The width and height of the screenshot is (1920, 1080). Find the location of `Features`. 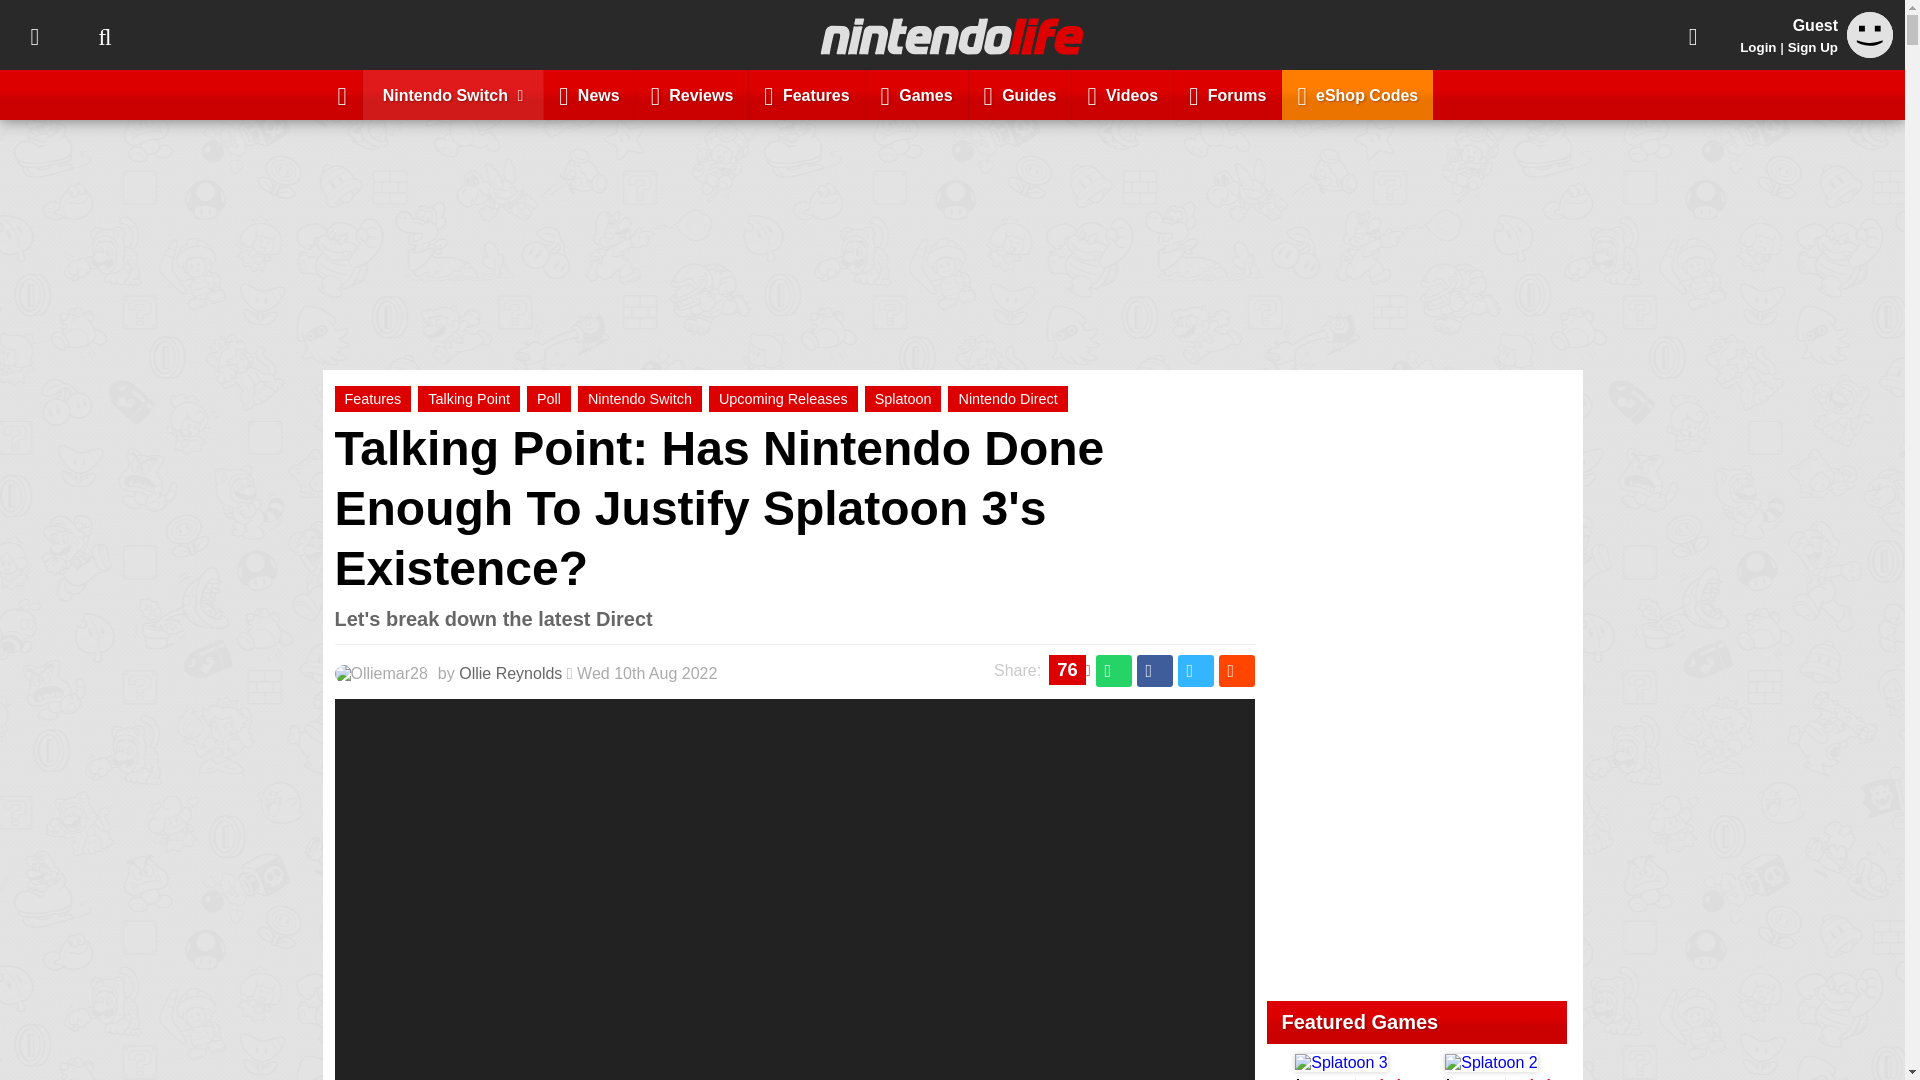

Features is located at coordinates (806, 94).